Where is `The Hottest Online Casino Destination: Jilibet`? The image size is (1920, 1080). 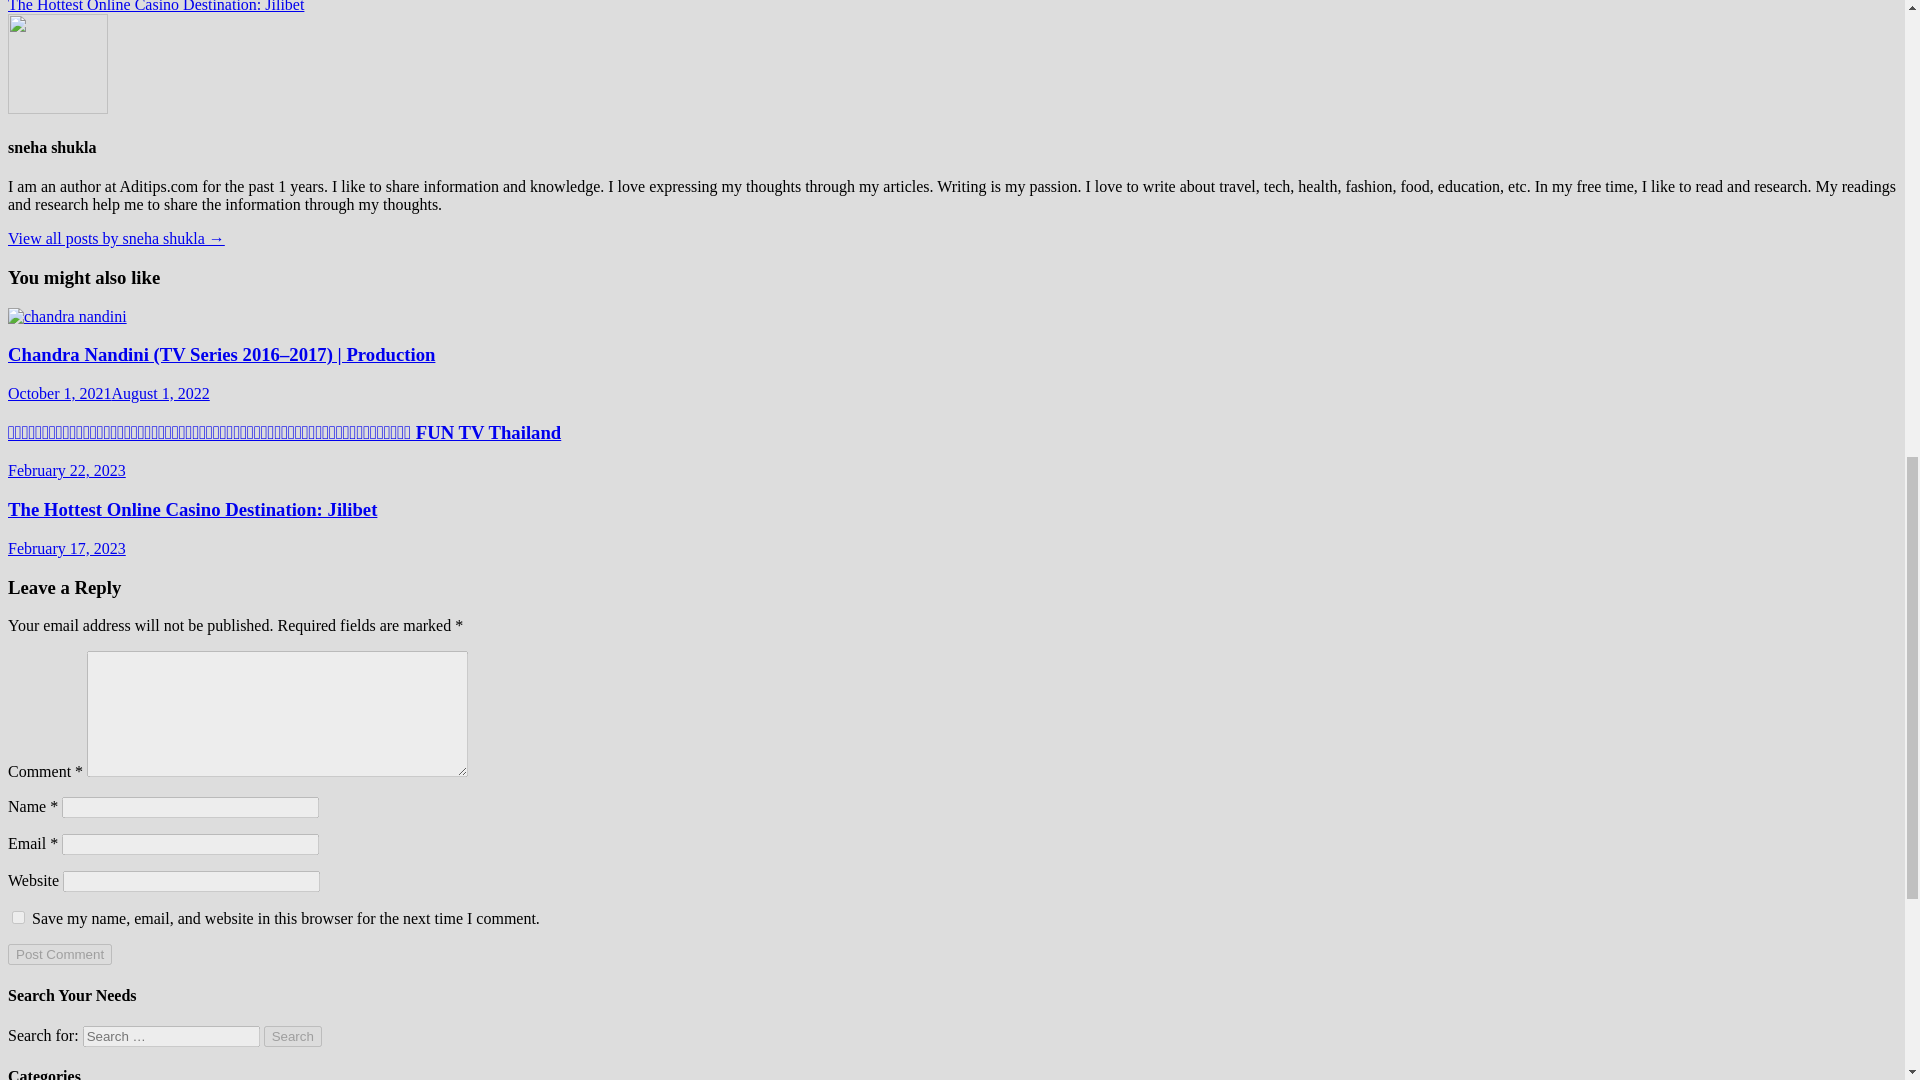 The Hottest Online Casino Destination: Jilibet is located at coordinates (192, 508).